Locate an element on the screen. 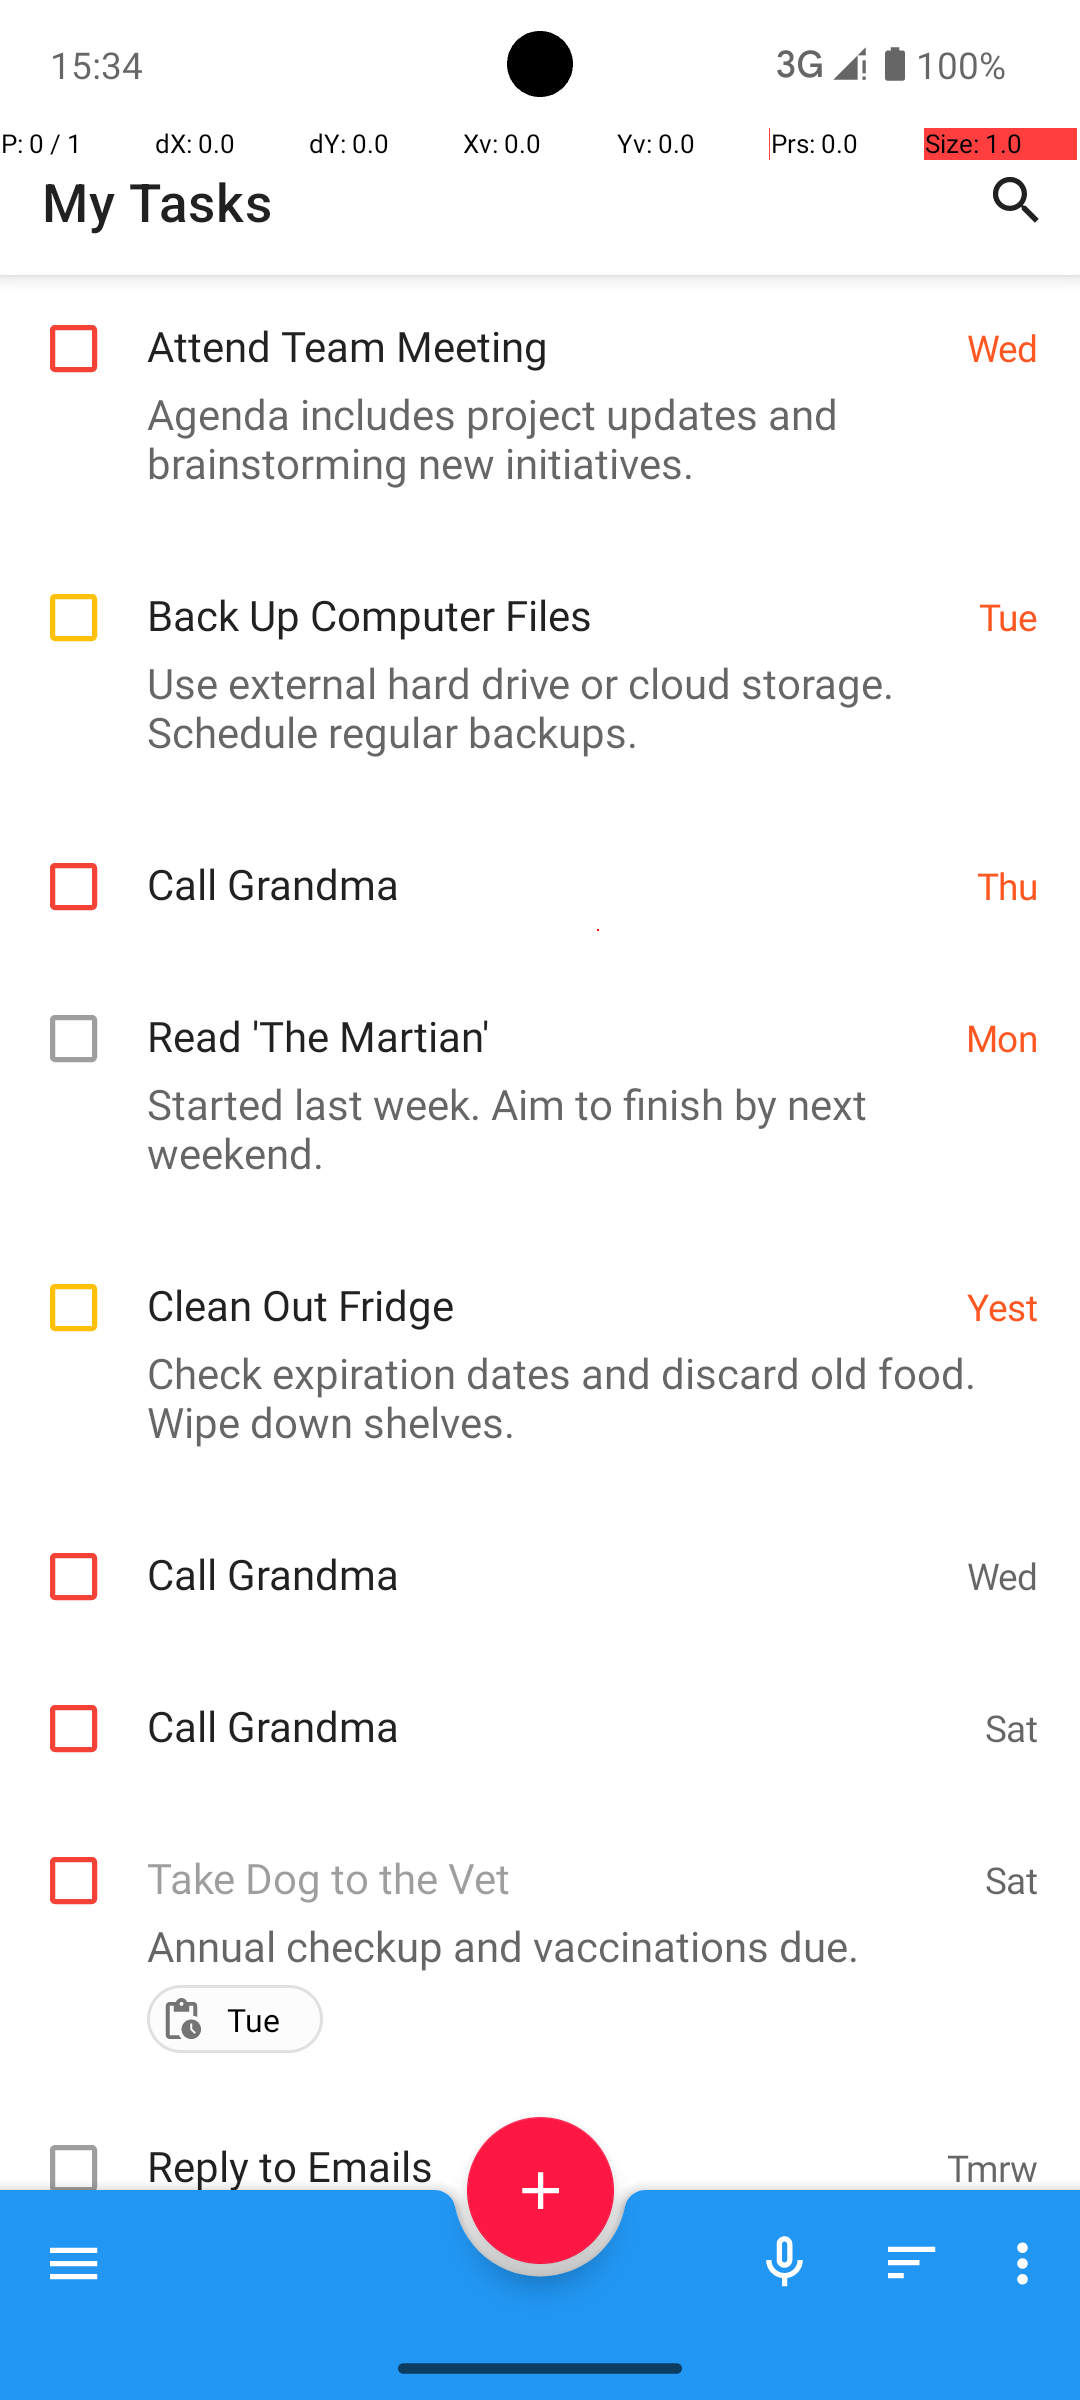 This screenshot has height=2400, width=1080. My Tasks is located at coordinates (157, 202).